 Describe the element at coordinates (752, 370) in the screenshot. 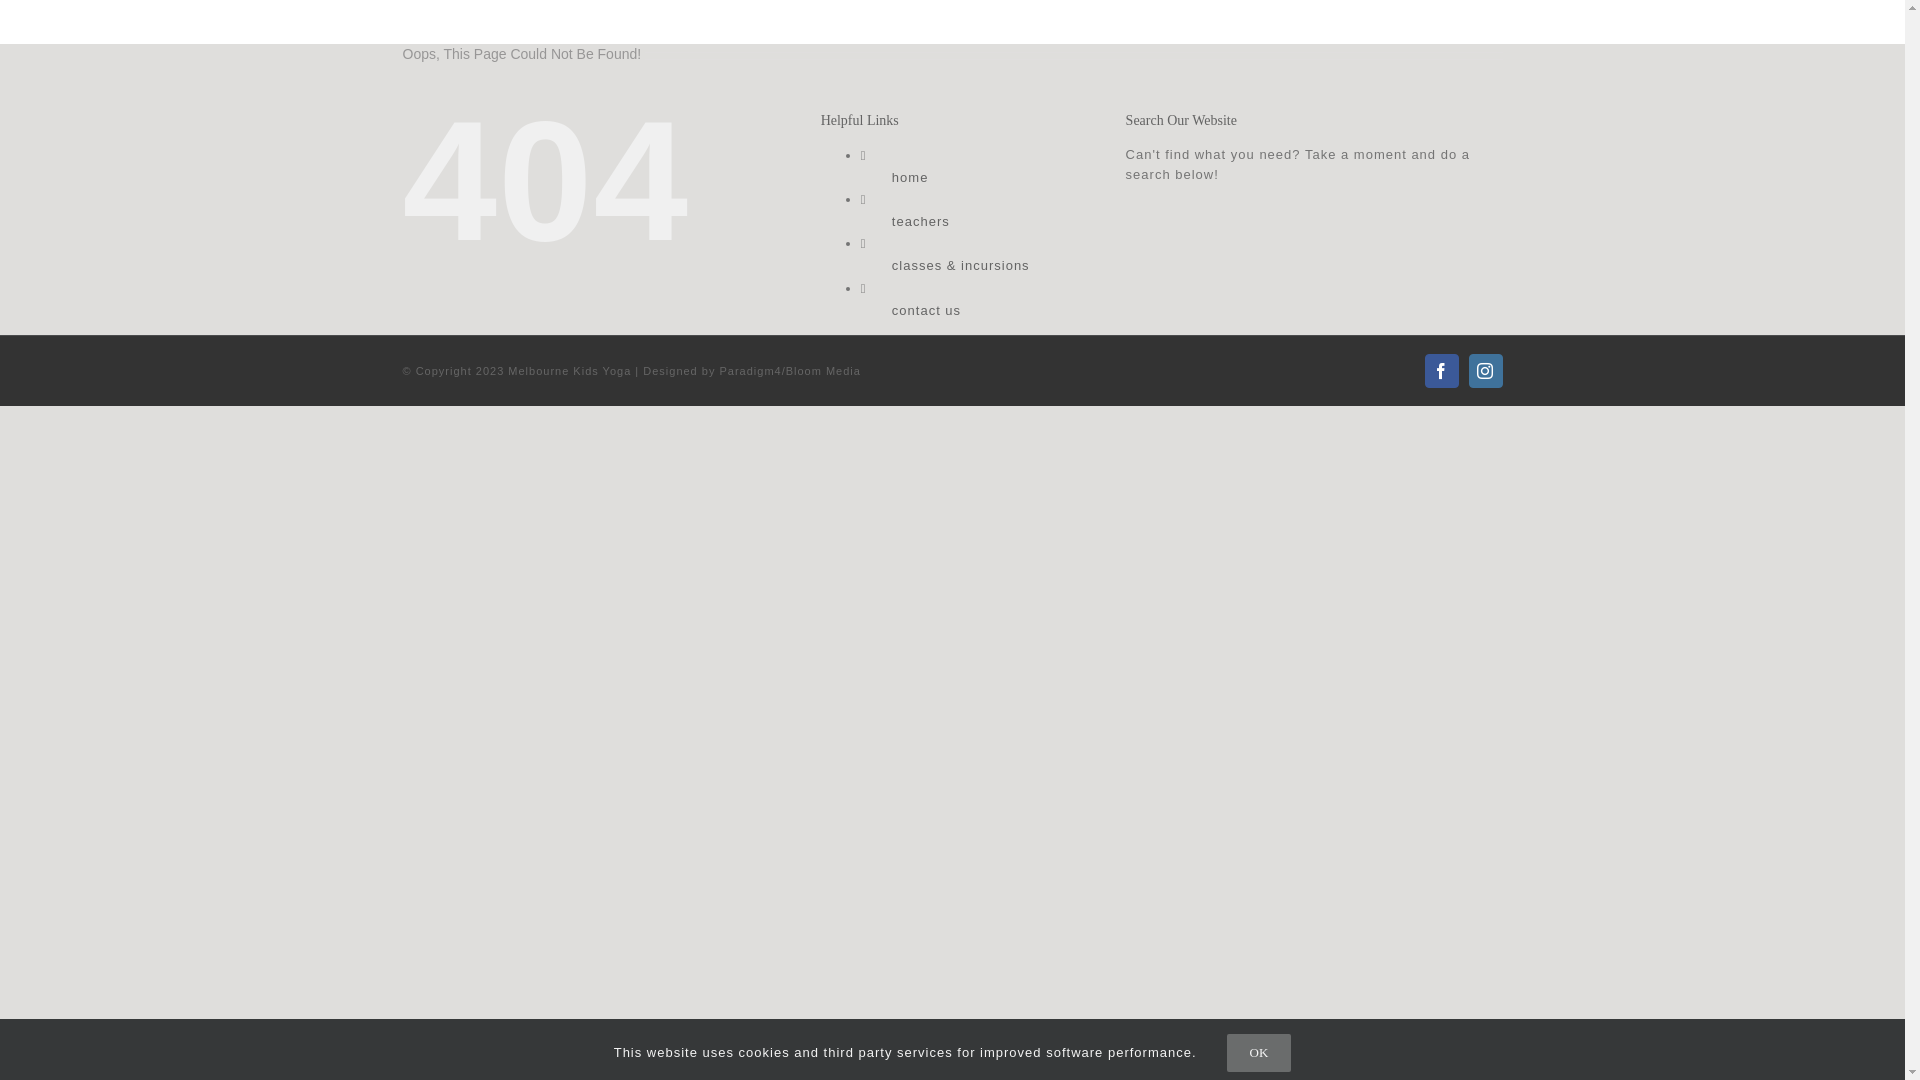

I see `Designed by Paradigm4/Bloom Media` at that location.